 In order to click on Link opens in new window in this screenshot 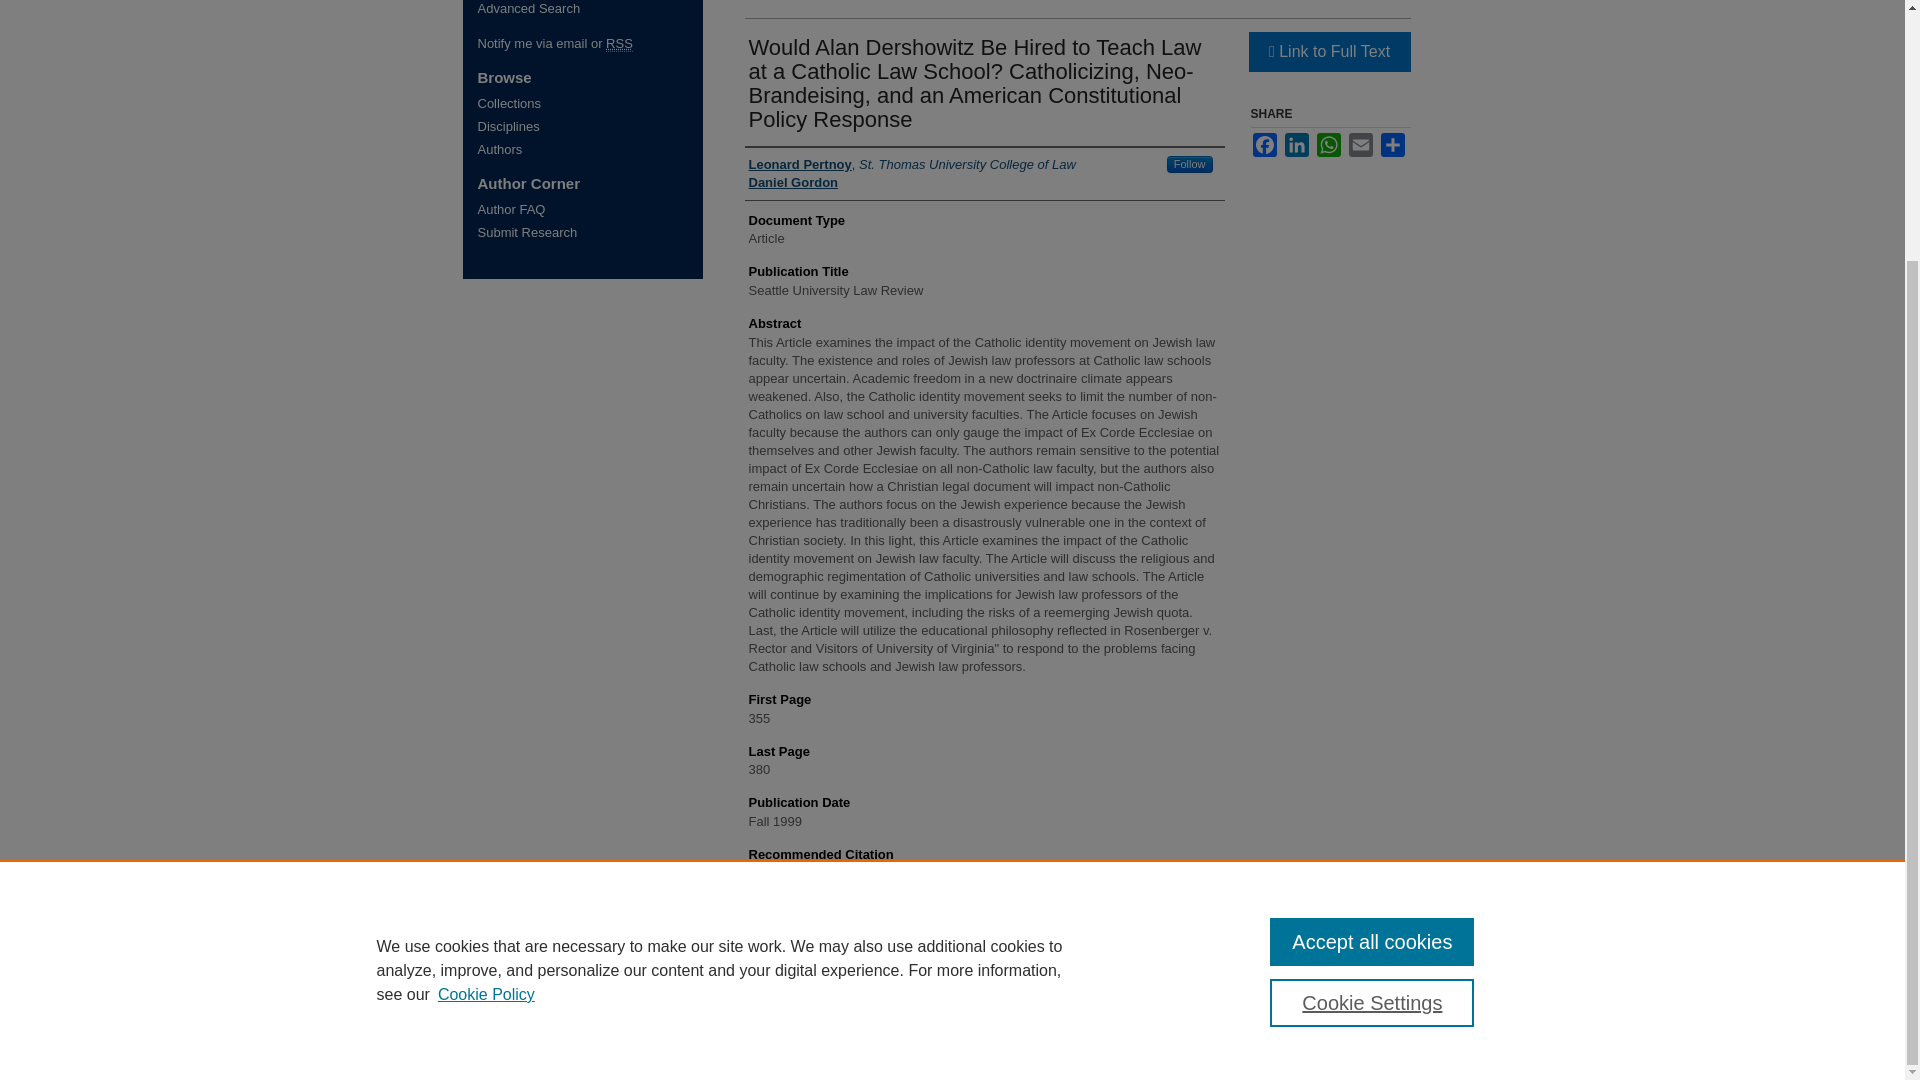, I will do `click(1328, 52)`.